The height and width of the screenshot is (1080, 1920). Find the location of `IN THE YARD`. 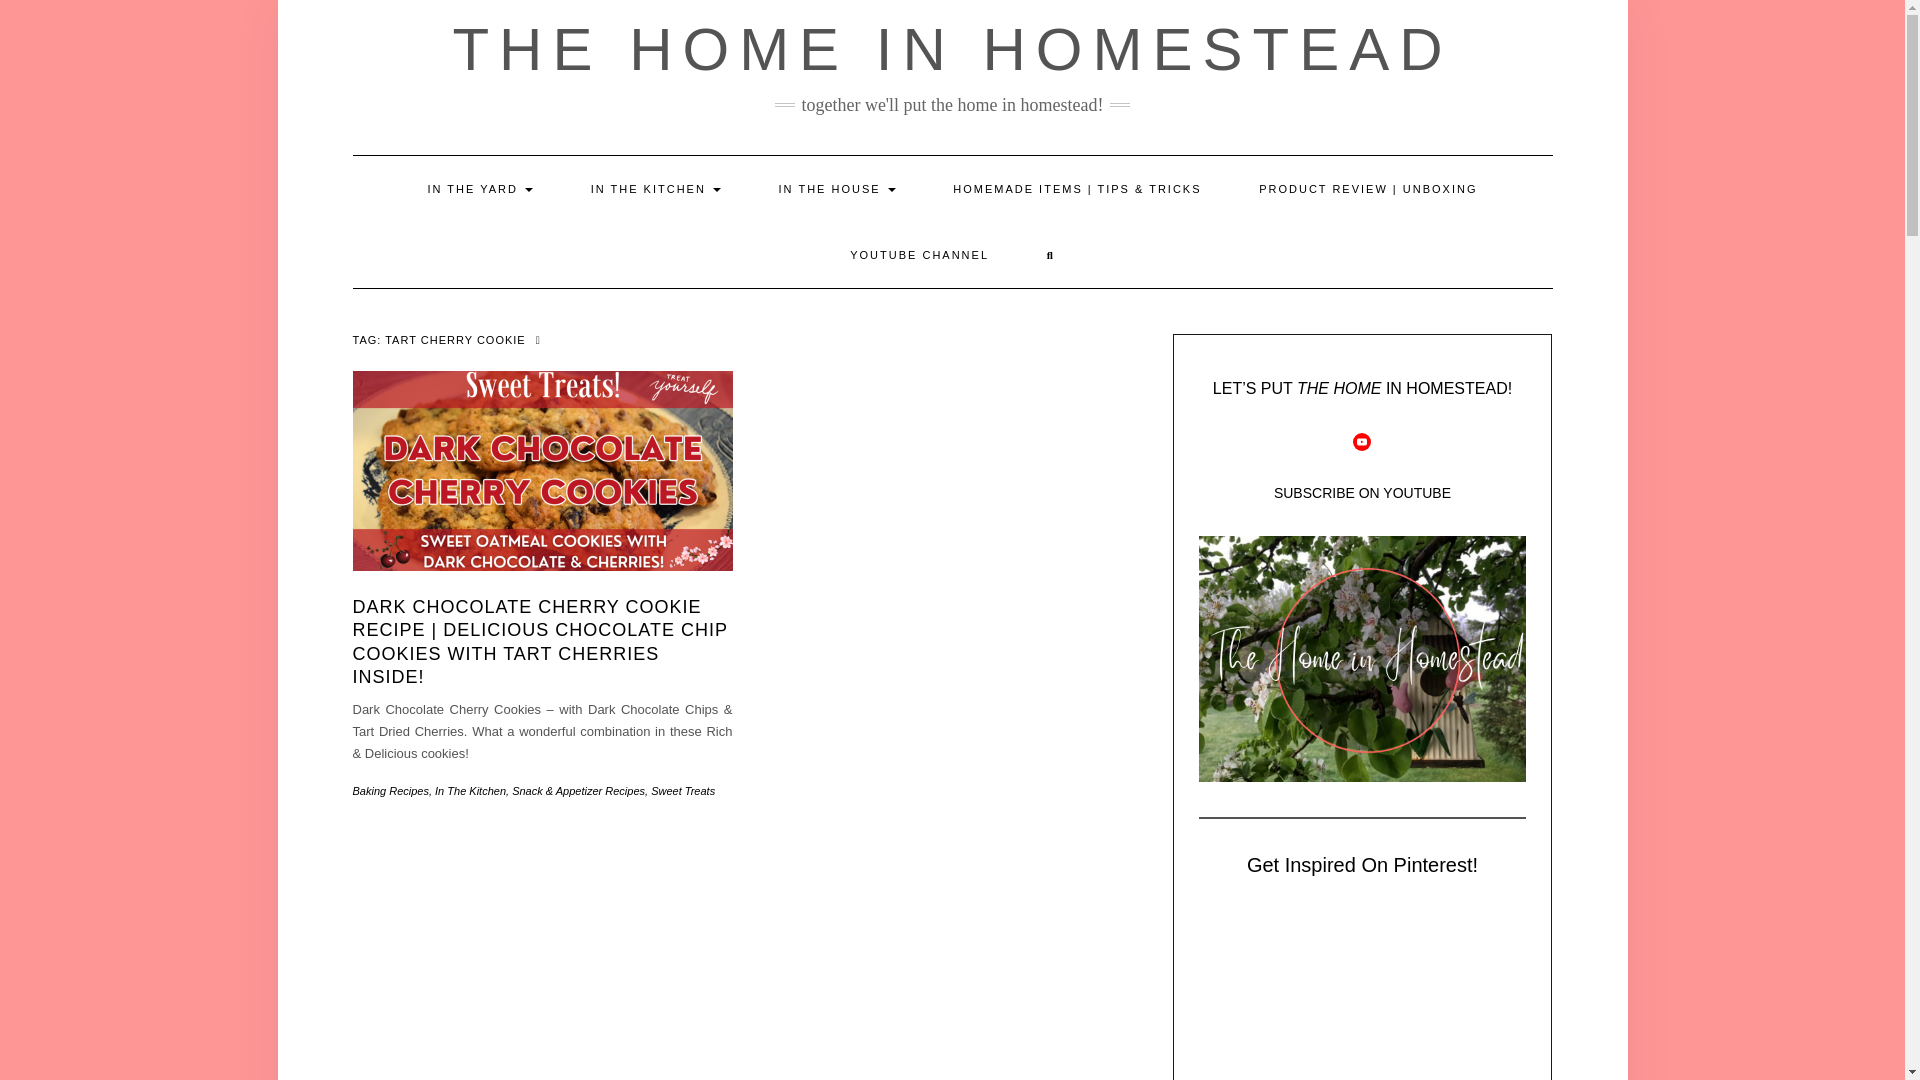

IN THE YARD is located at coordinates (480, 188).